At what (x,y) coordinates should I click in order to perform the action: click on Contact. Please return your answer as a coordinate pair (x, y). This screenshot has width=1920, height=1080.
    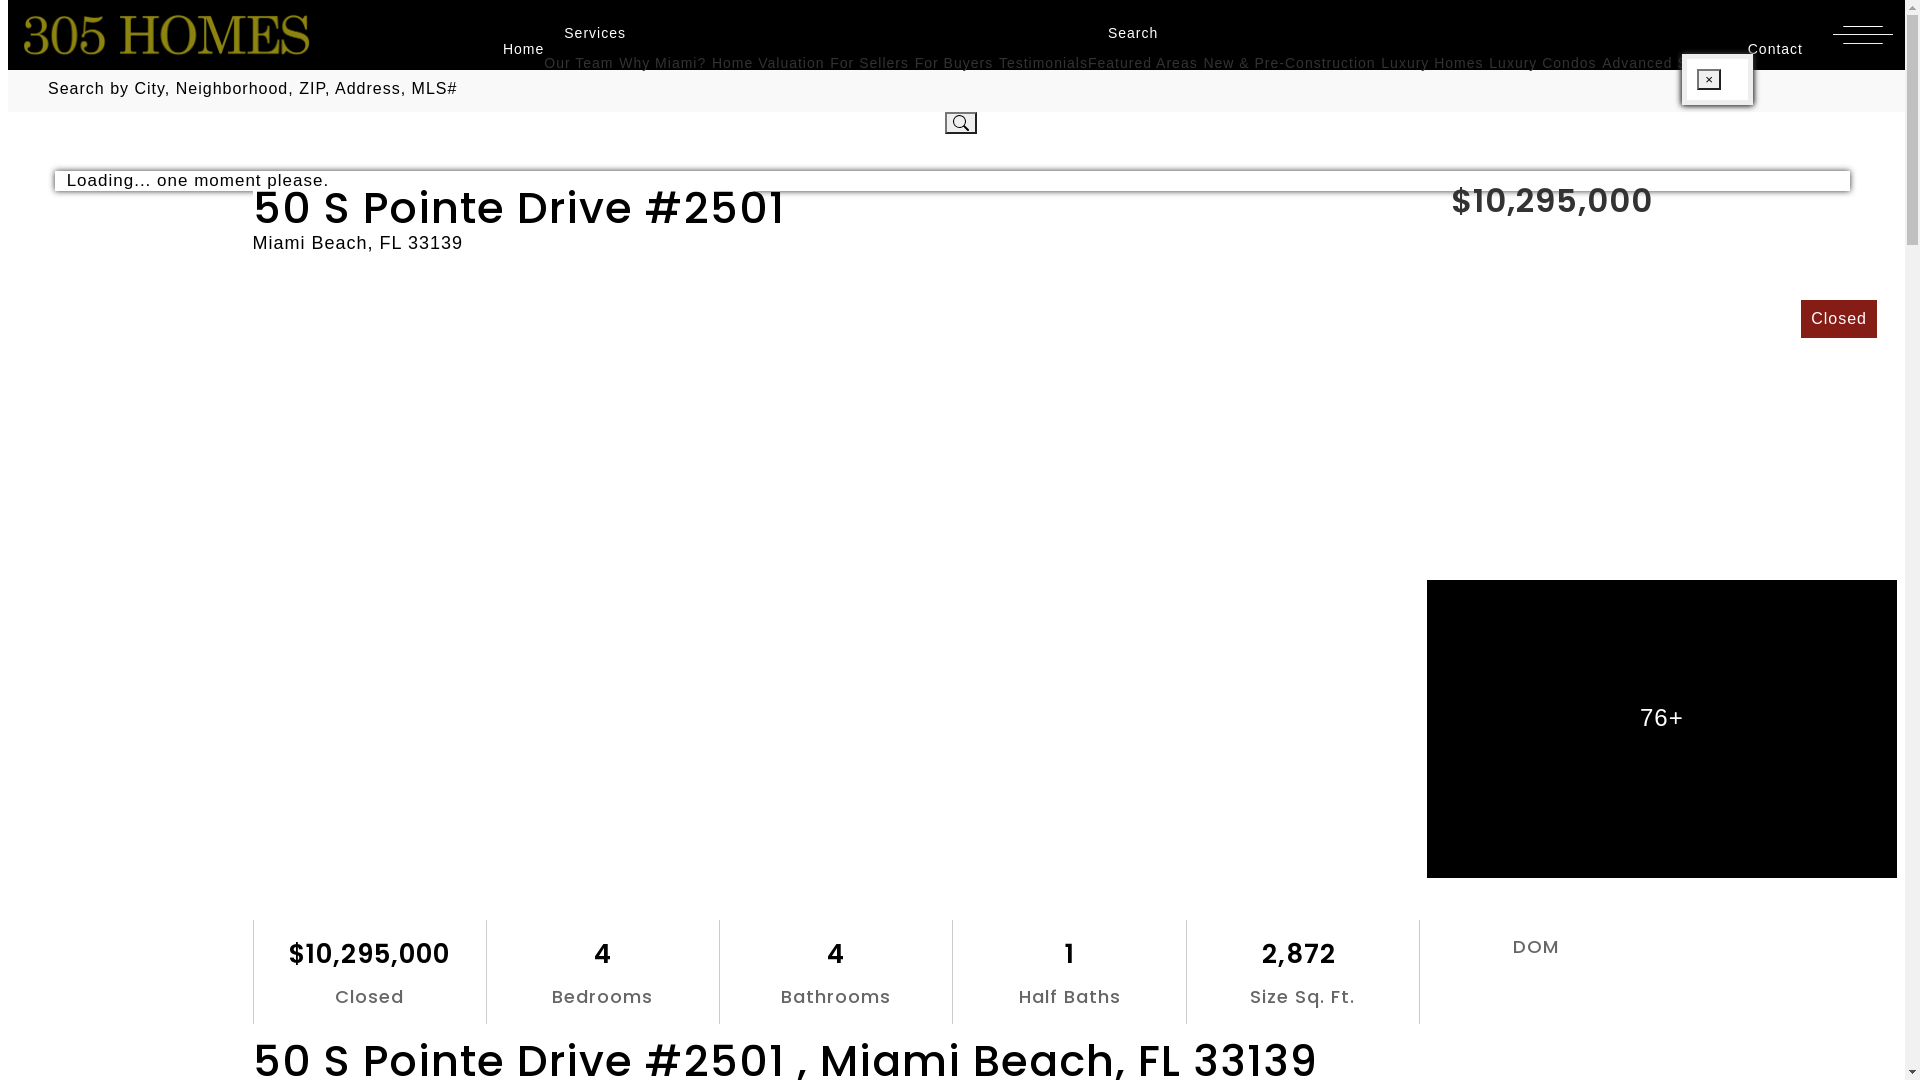
    Looking at the image, I should click on (1766, 49).